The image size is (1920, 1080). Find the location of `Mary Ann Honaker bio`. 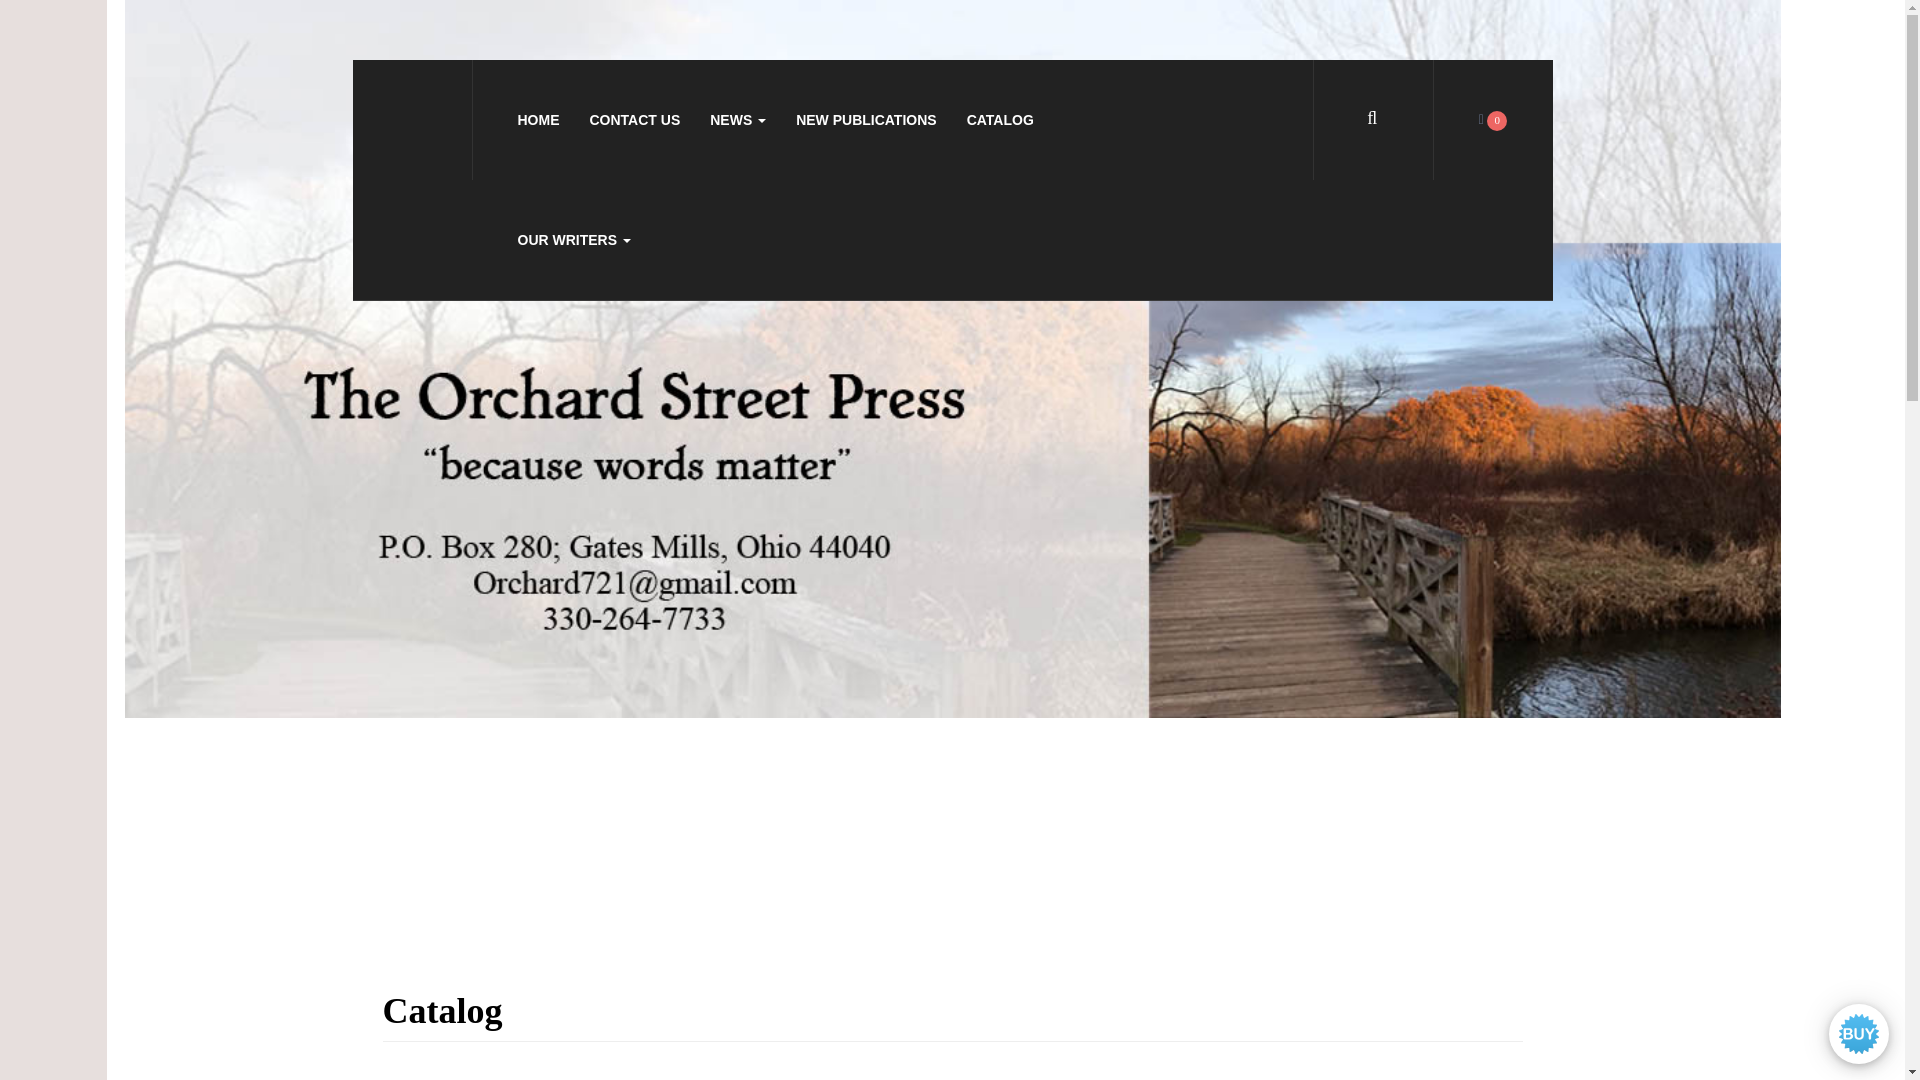

Mary Ann Honaker bio is located at coordinates (952, 1074).